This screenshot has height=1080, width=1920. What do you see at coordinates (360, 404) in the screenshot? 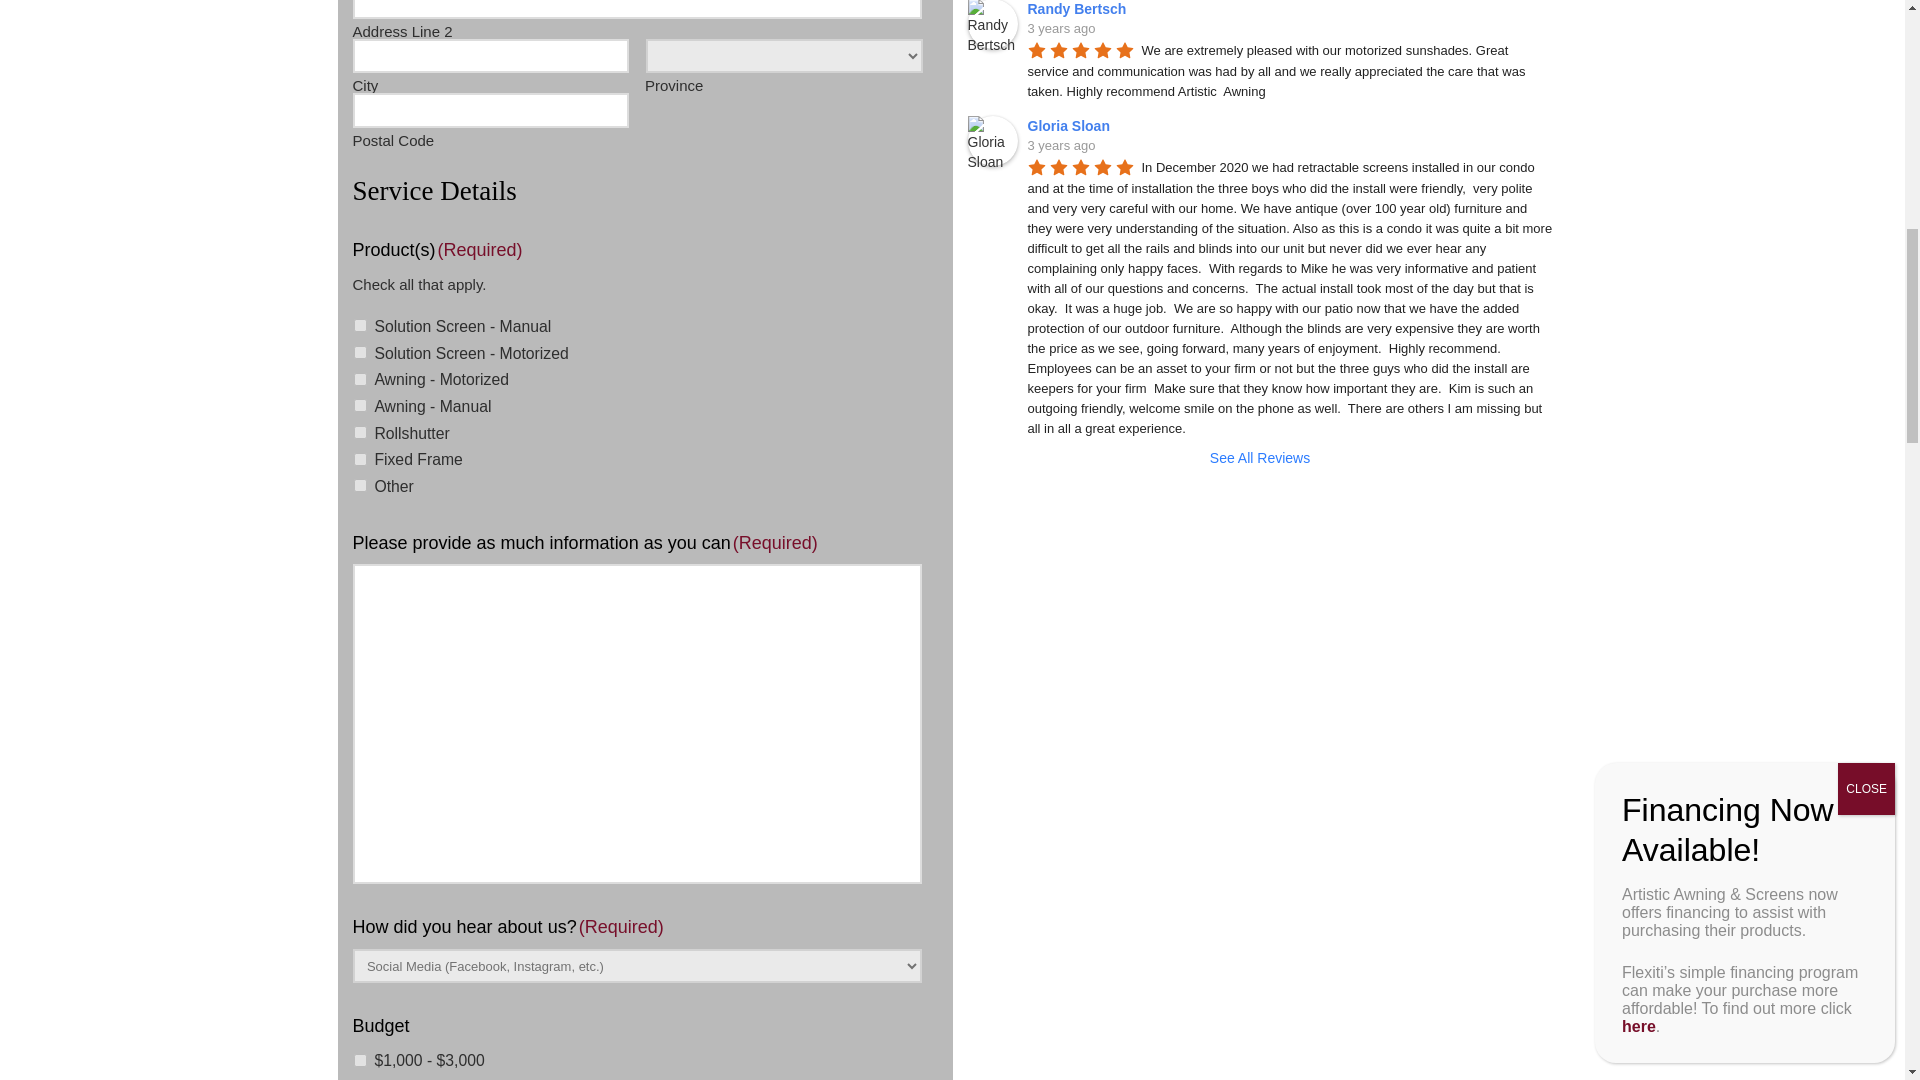
I see `Awning - Manual` at bounding box center [360, 404].